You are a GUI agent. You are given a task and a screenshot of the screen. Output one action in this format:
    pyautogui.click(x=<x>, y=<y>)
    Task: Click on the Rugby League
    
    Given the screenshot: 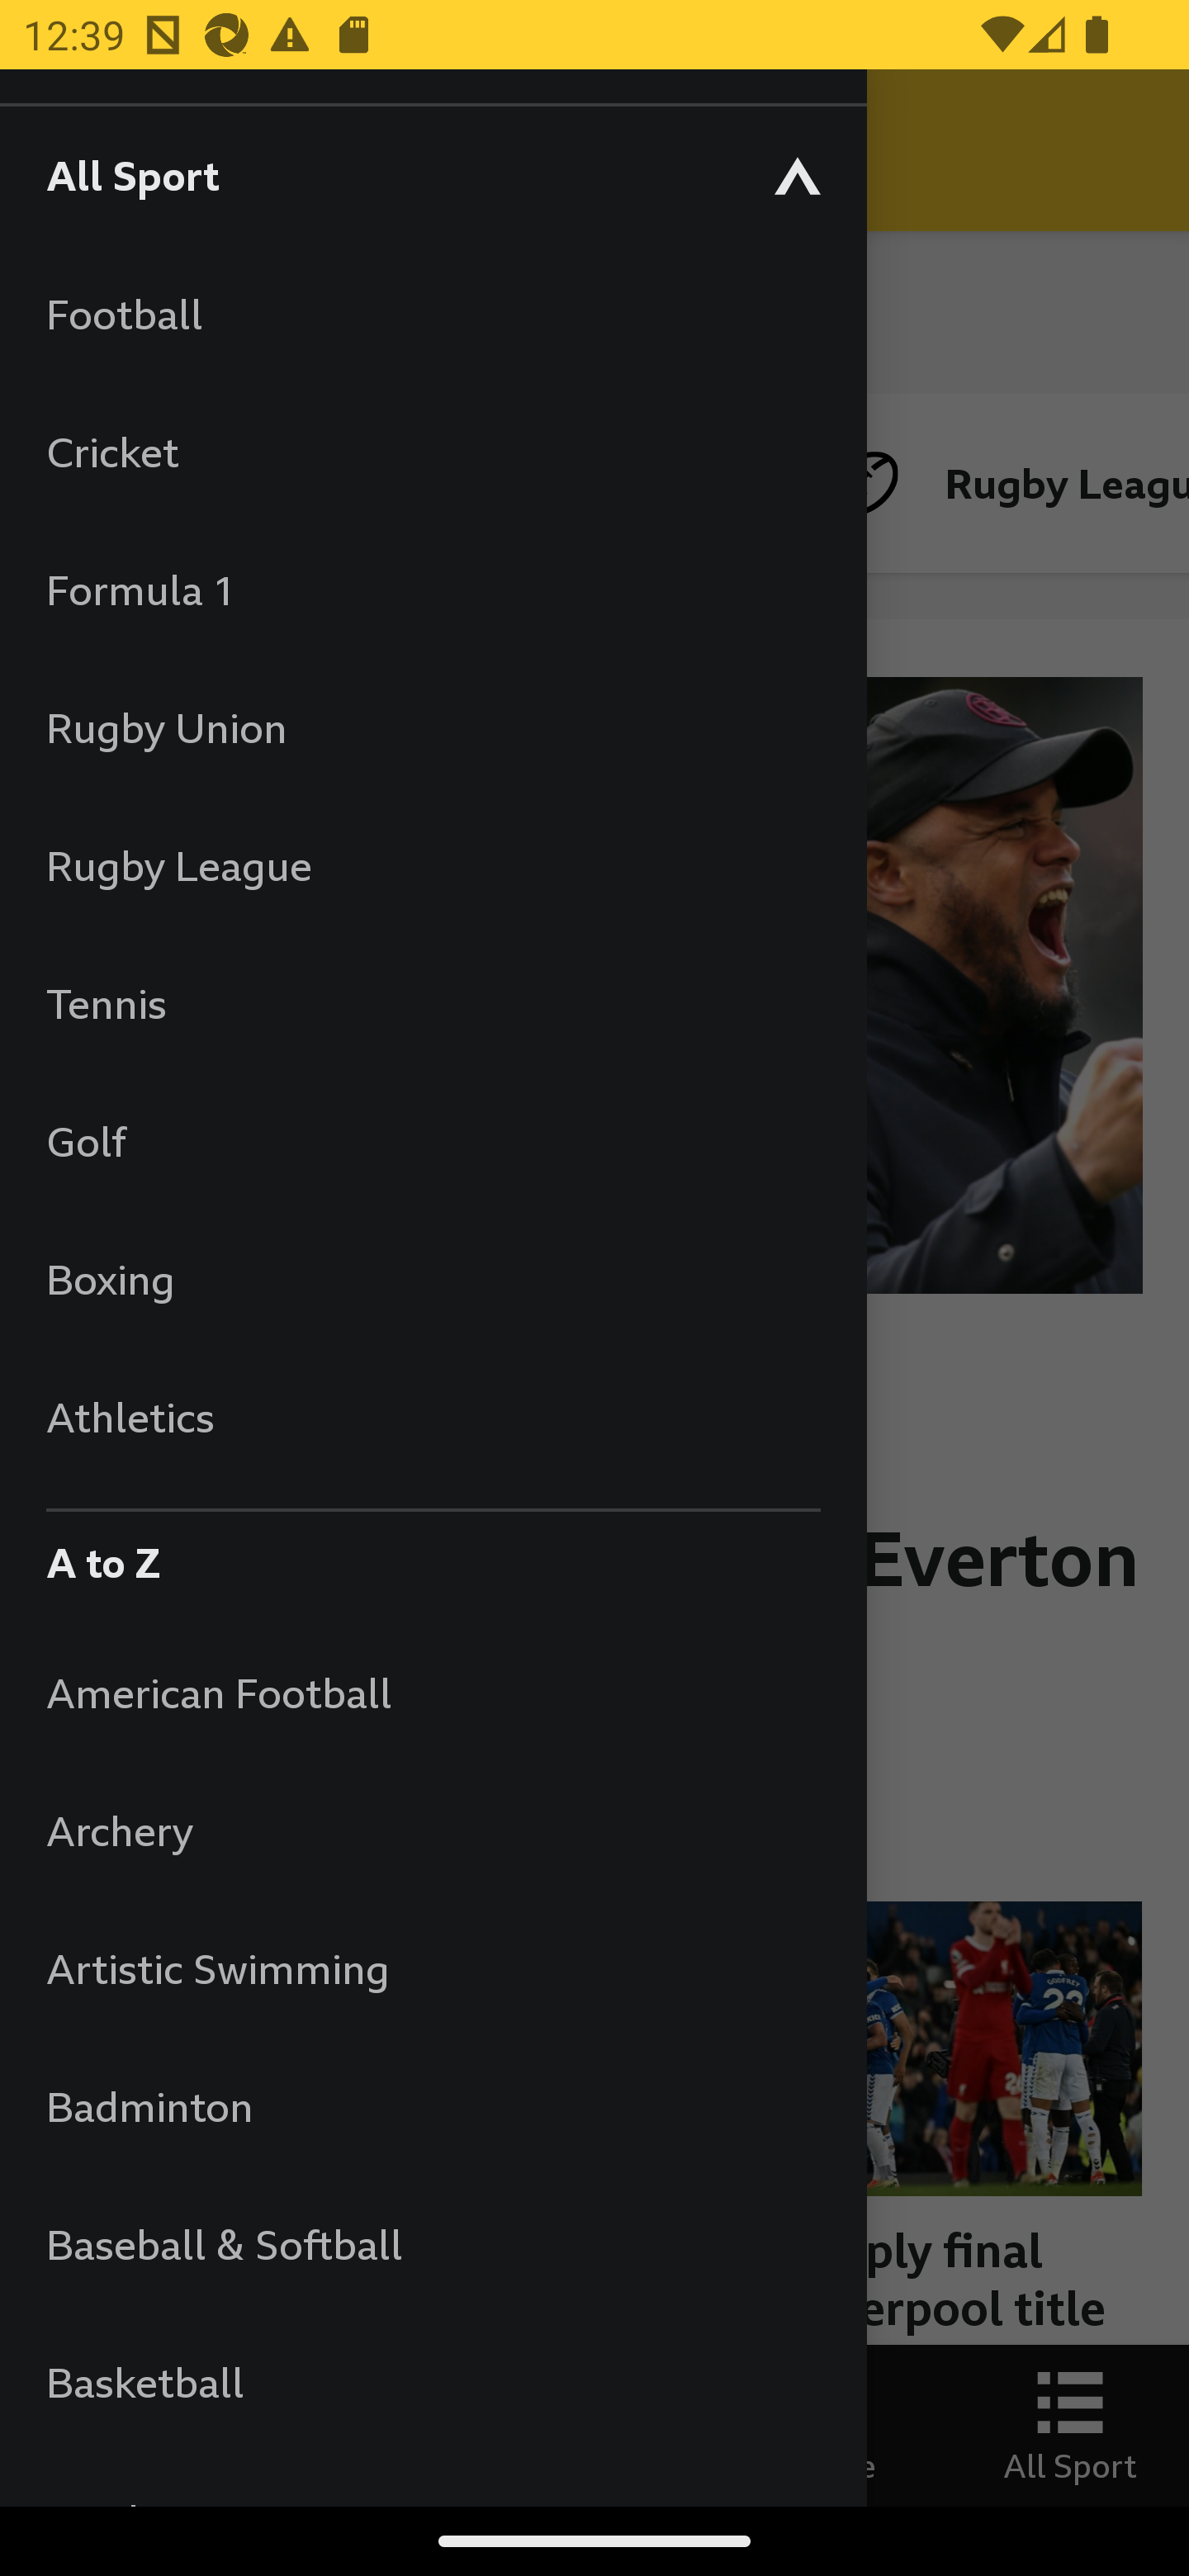 What is the action you would take?
    pyautogui.click(x=433, y=865)
    